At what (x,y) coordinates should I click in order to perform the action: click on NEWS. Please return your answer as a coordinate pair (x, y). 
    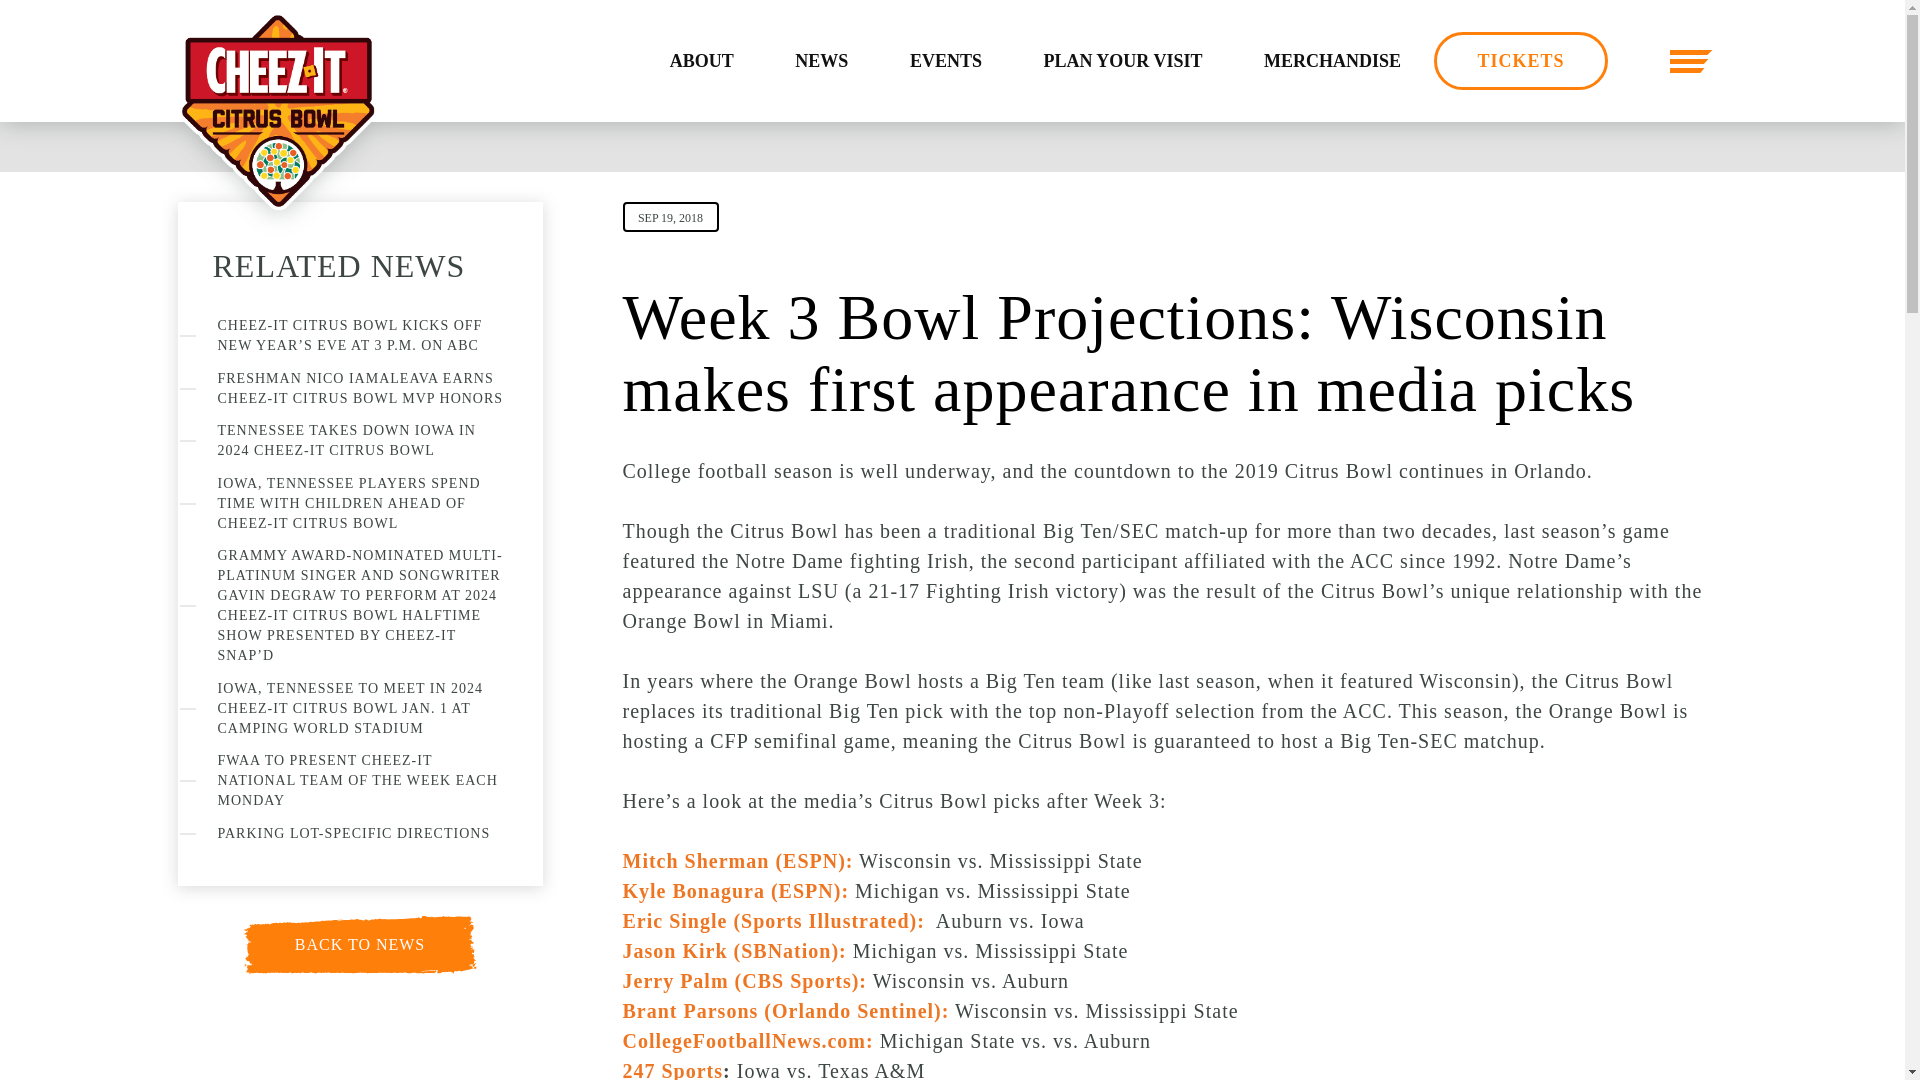
    Looking at the image, I should click on (820, 61).